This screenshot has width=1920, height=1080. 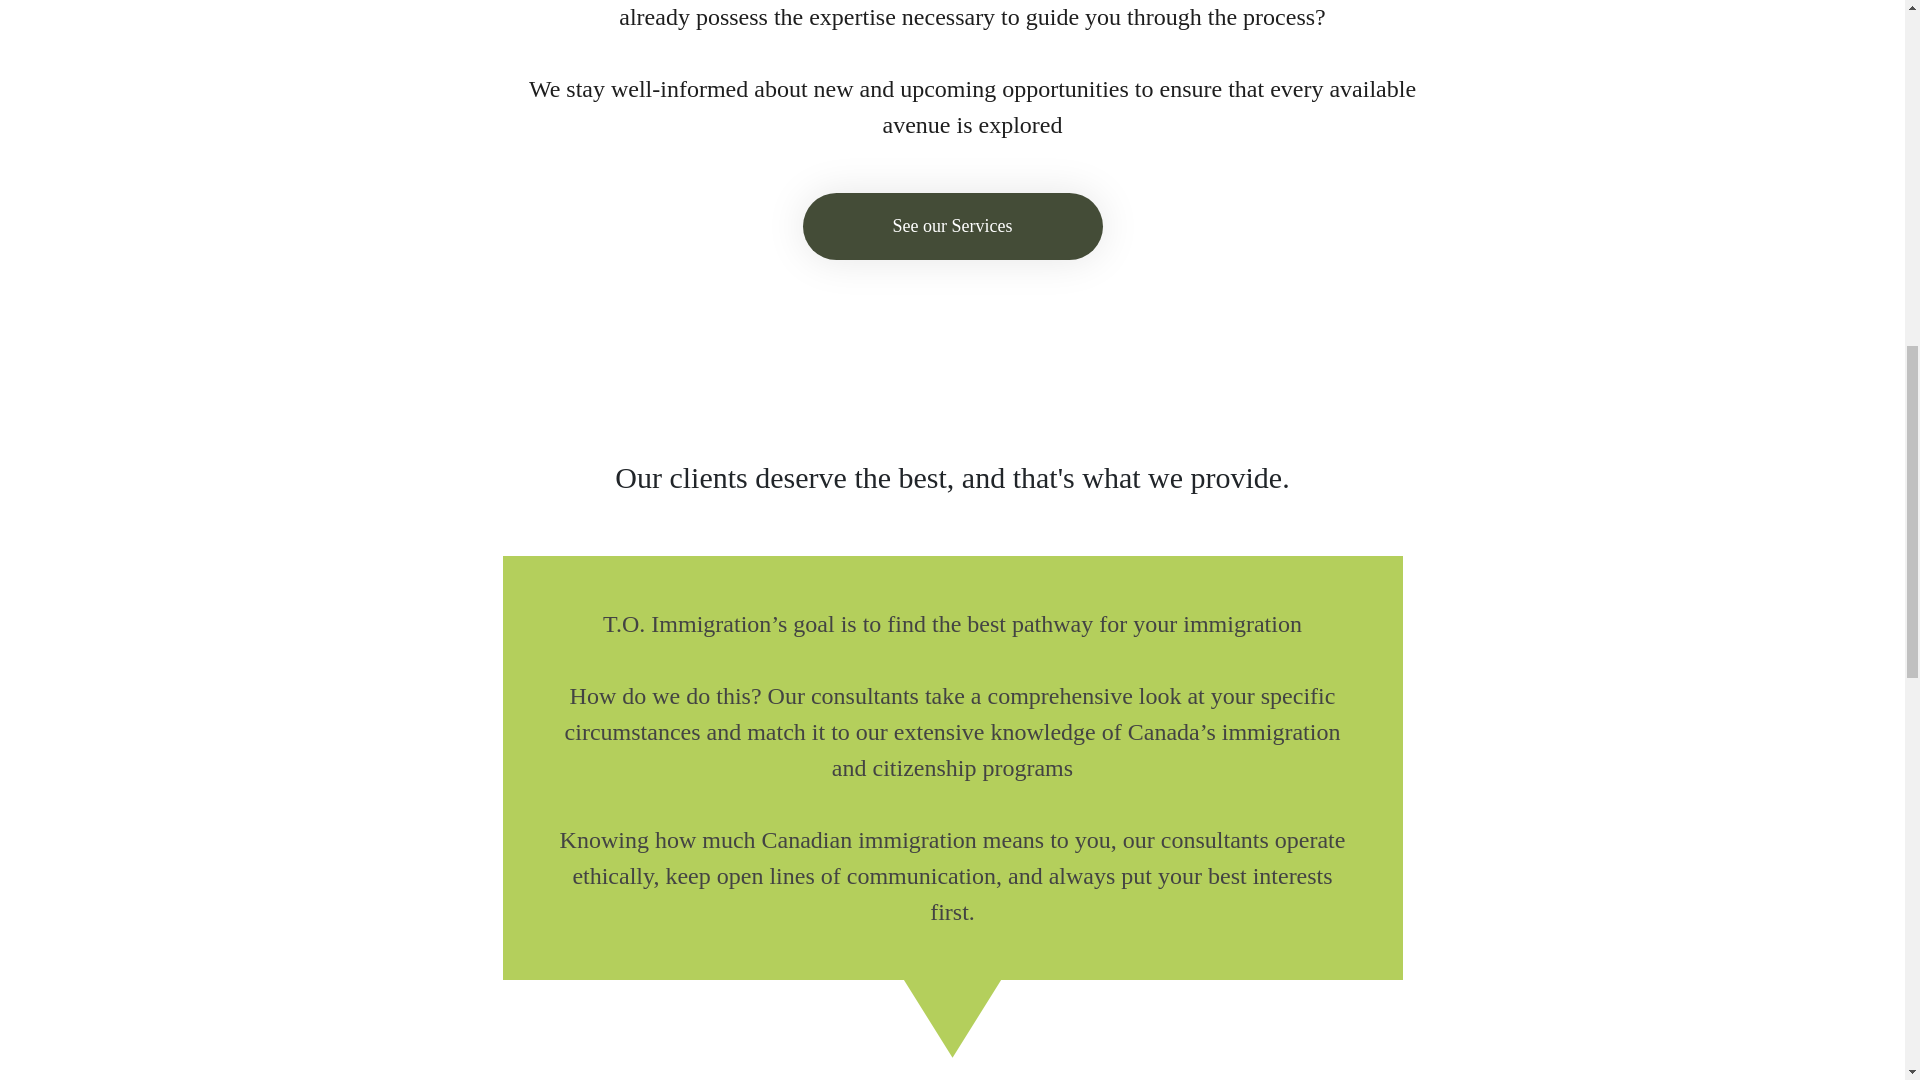 I want to click on See our Services, so click(x=952, y=226).